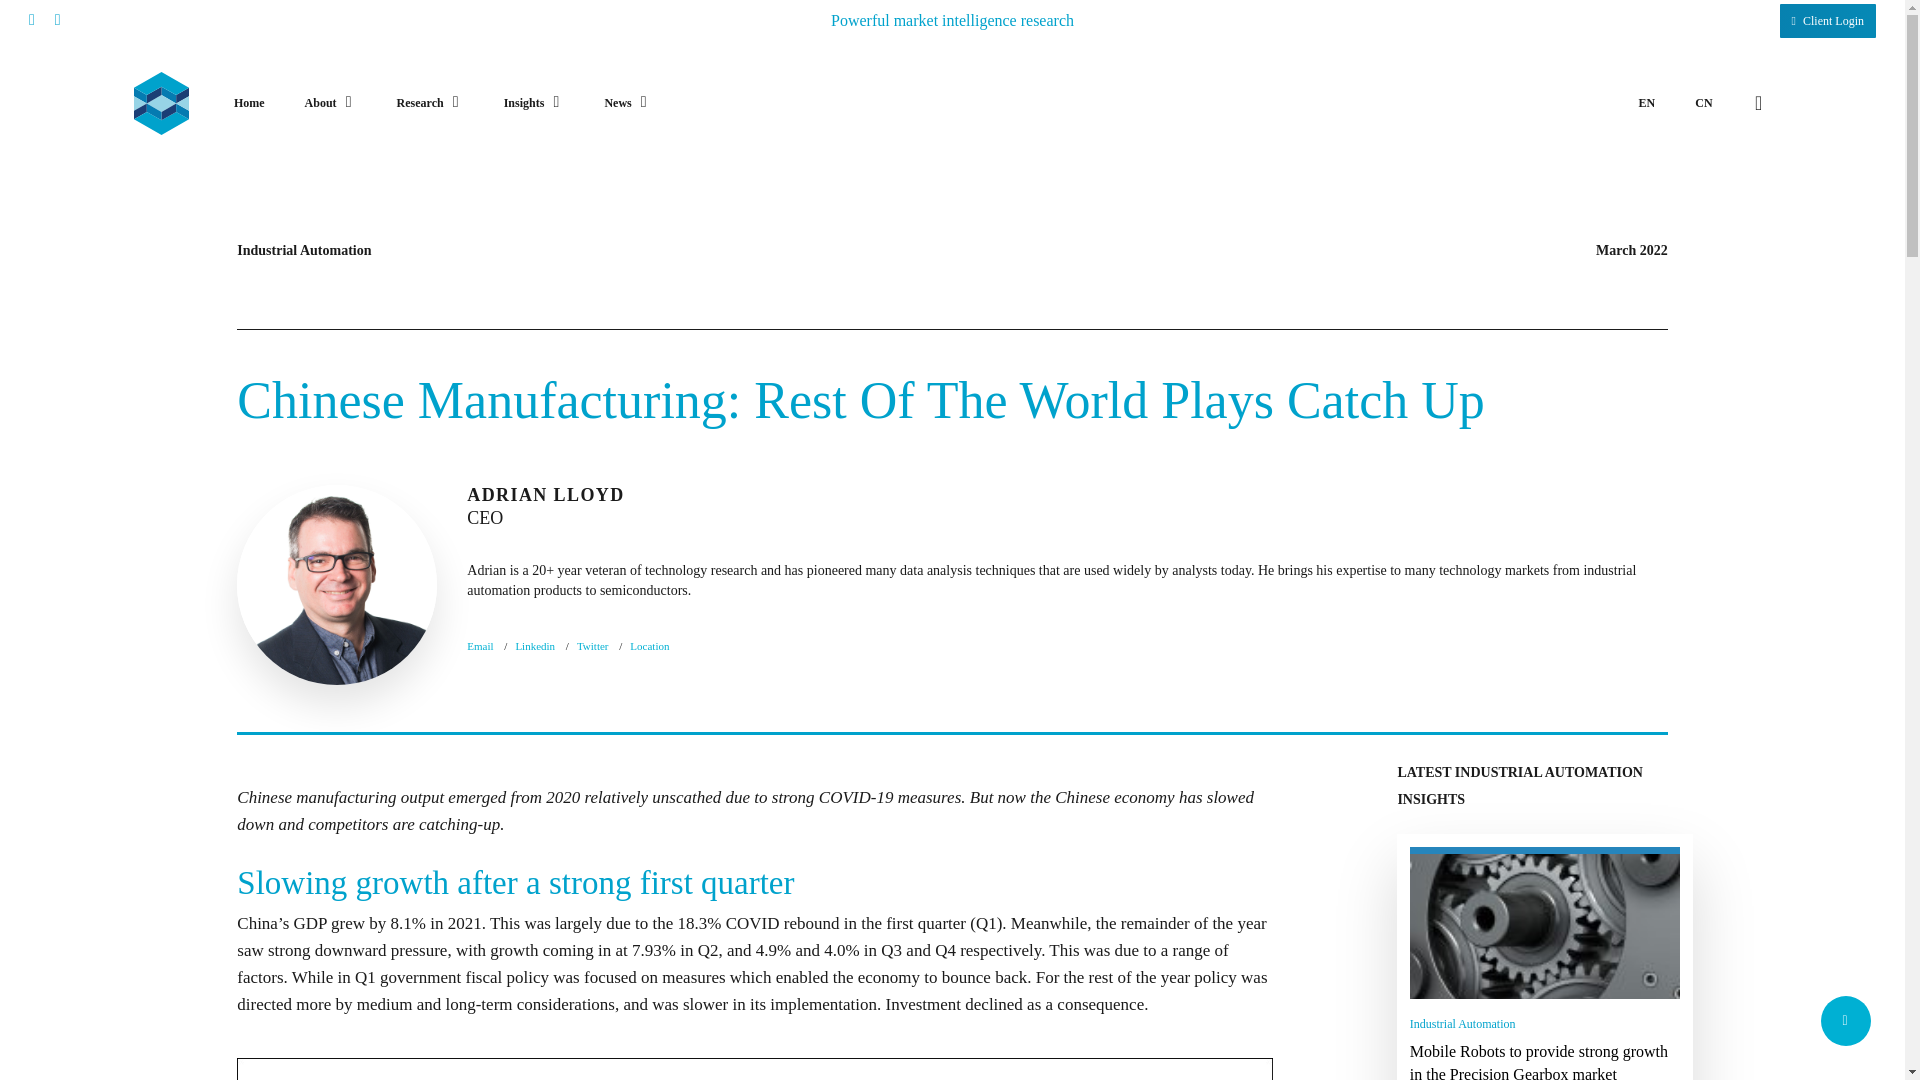 Image resolution: width=1920 pixels, height=1080 pixels. What do you see at coordinates (1462, 1024) in the screenshot?
I see `Industrial Automation` at bounding box center [1462, 1024].